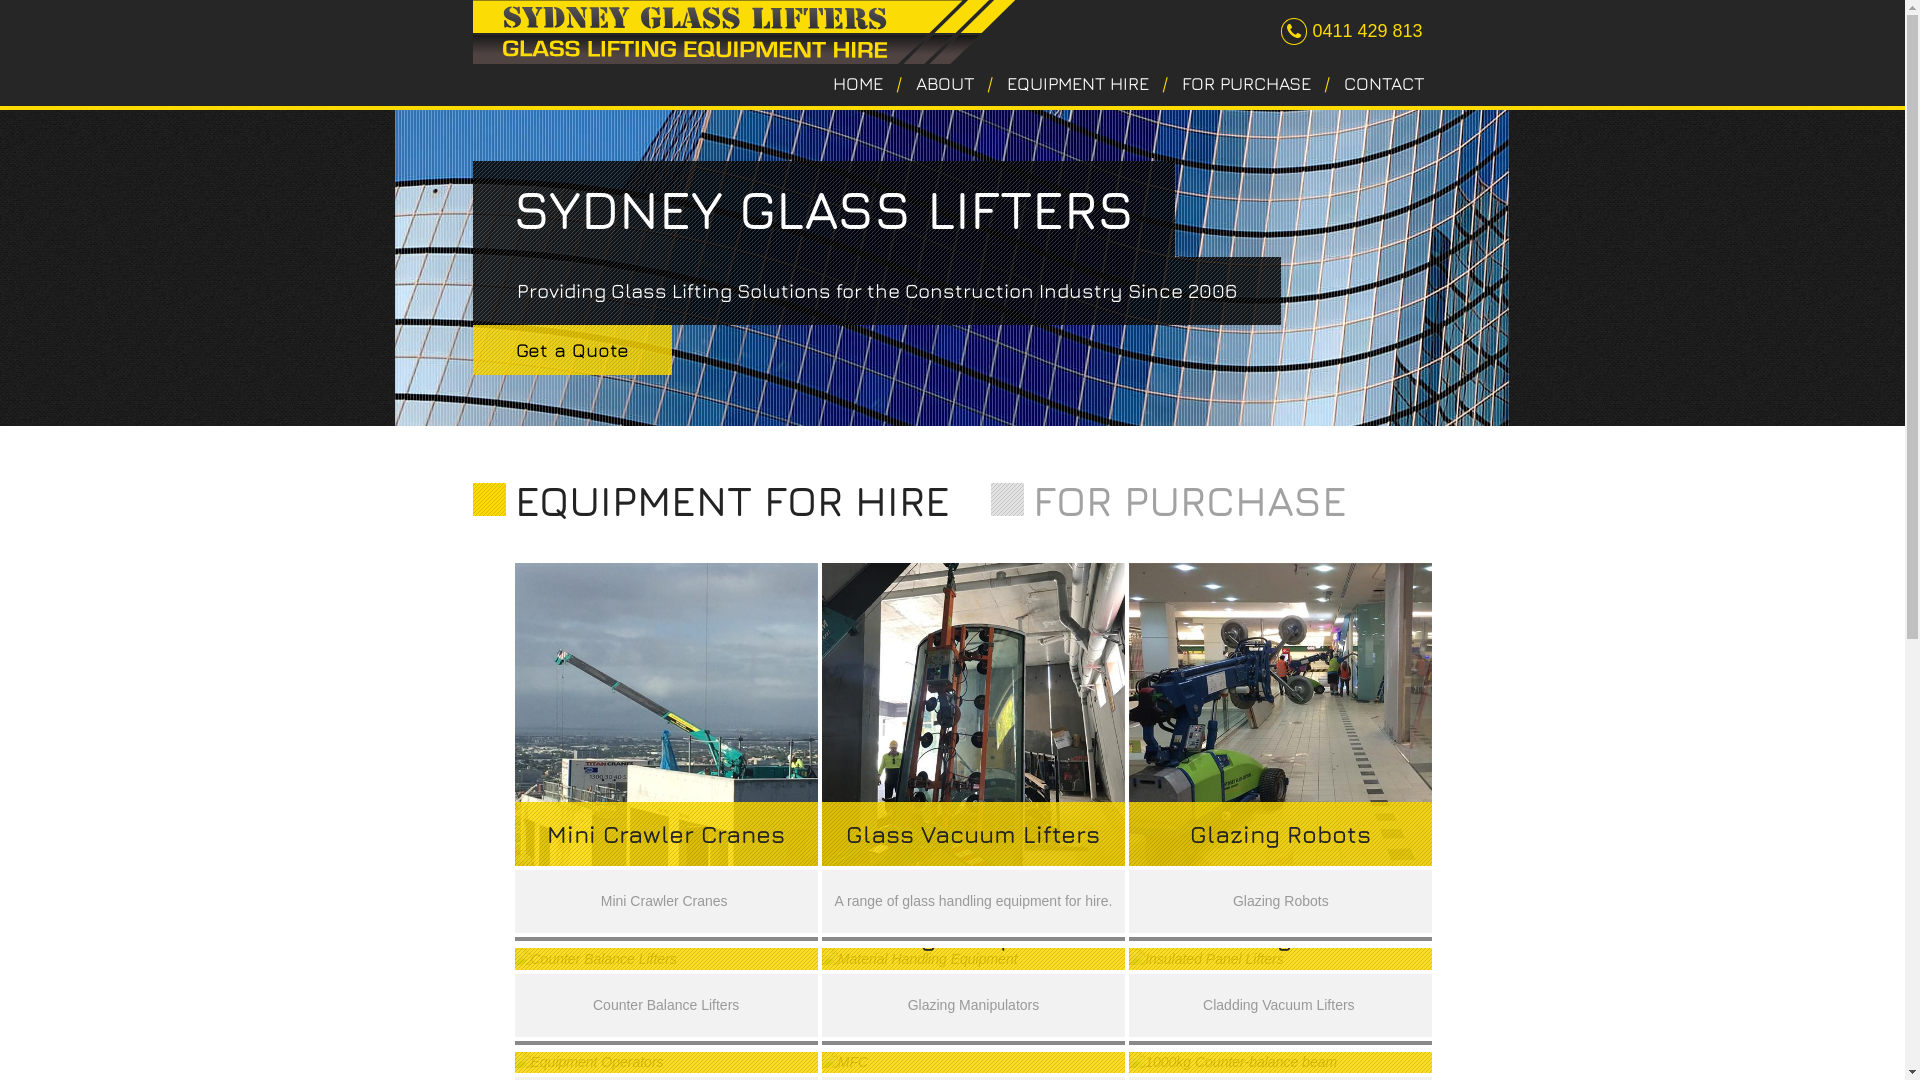 This screenshot has width=1920, height=1080. Describe the element at coordinates (1367, 31) in the screenshot. I see `0411 429 813` at that location.